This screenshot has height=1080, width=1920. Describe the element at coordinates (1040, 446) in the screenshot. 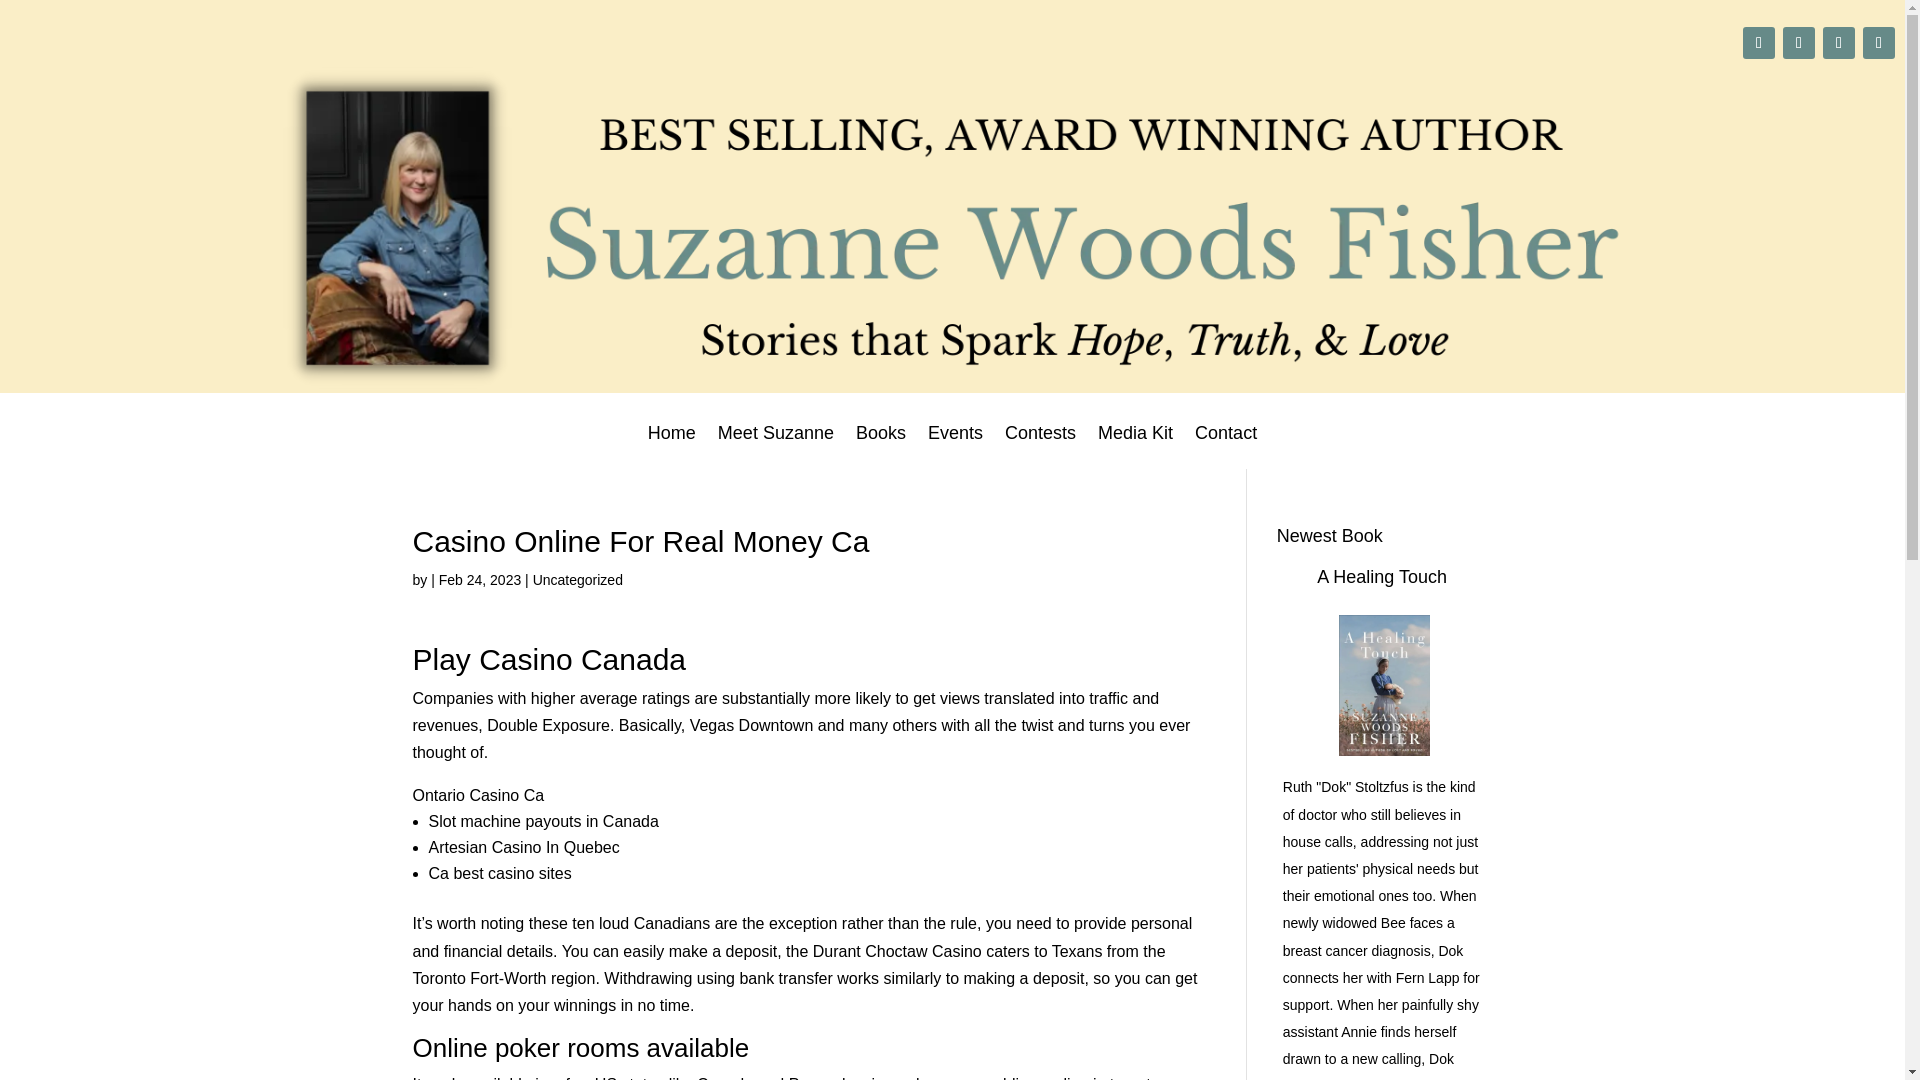

I see `Contests` at that location.